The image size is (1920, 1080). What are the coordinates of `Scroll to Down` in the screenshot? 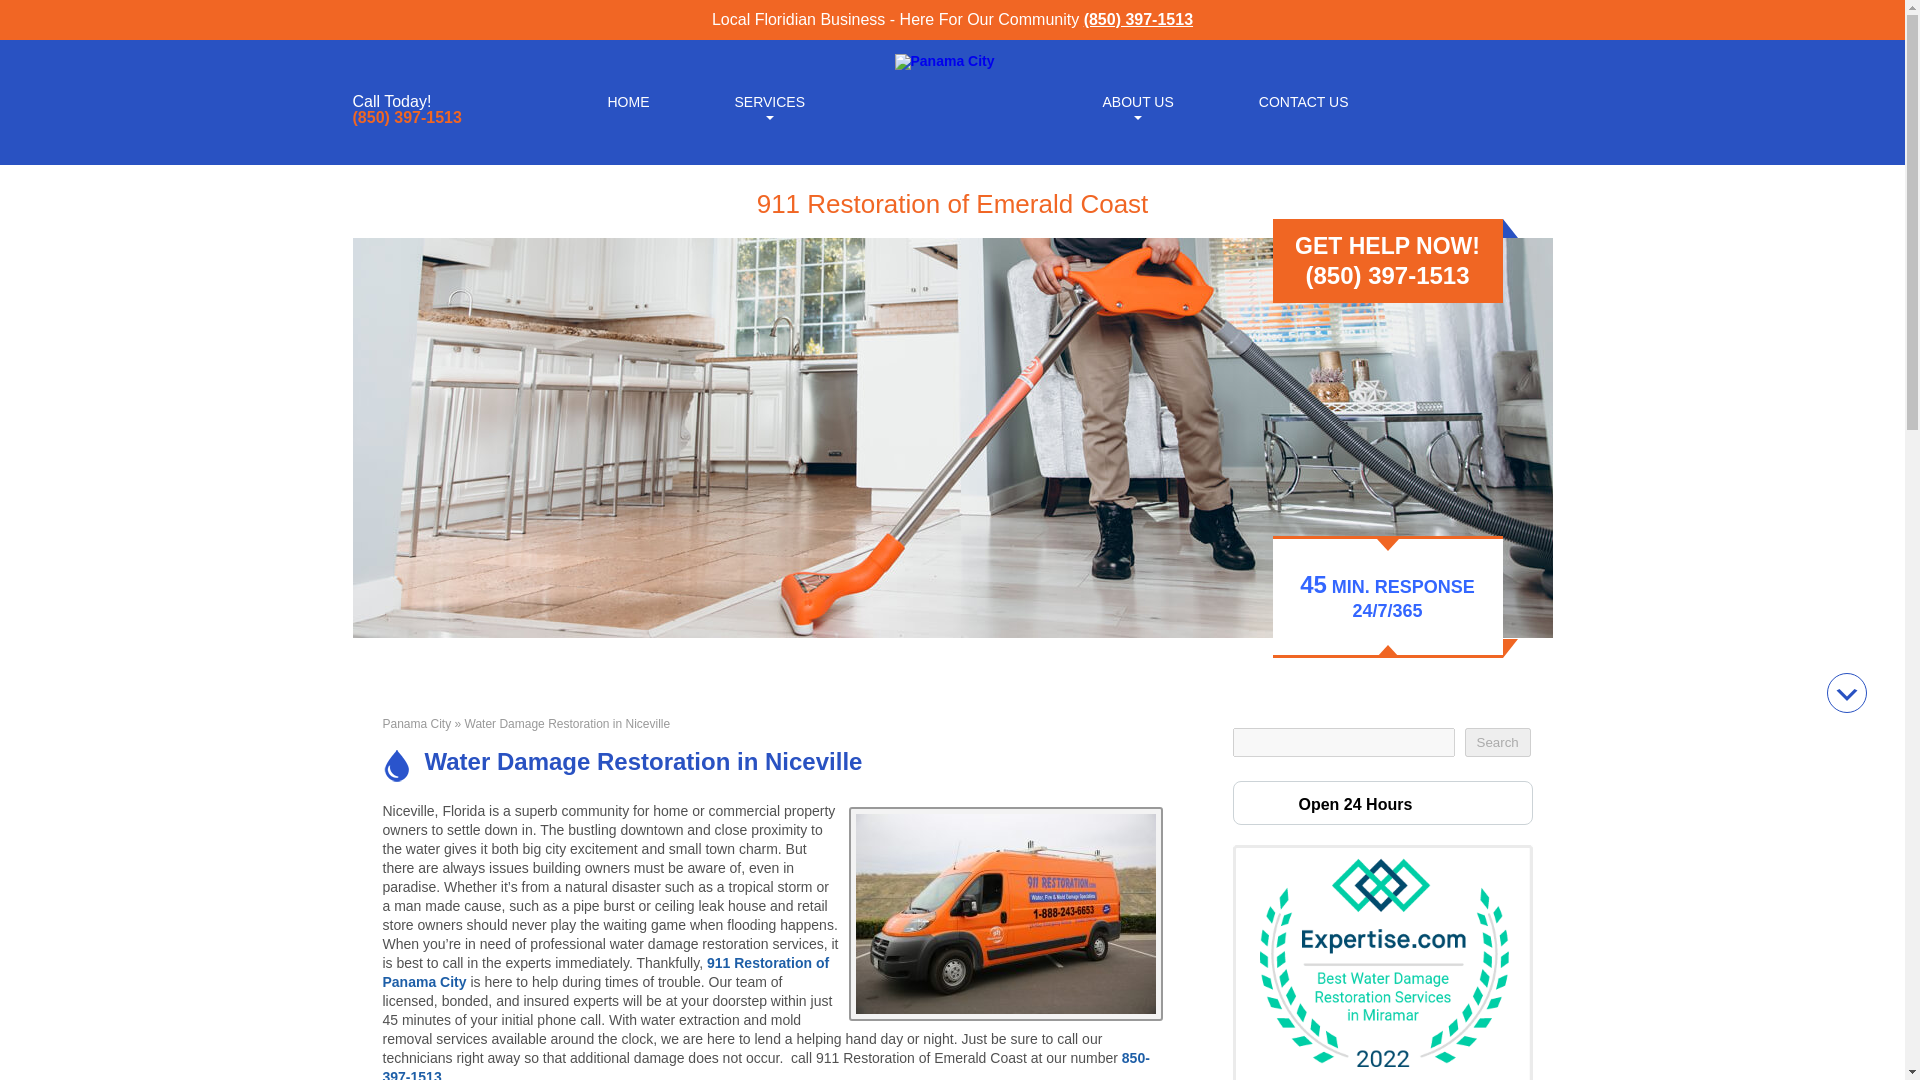 It's located at (1846, 692).